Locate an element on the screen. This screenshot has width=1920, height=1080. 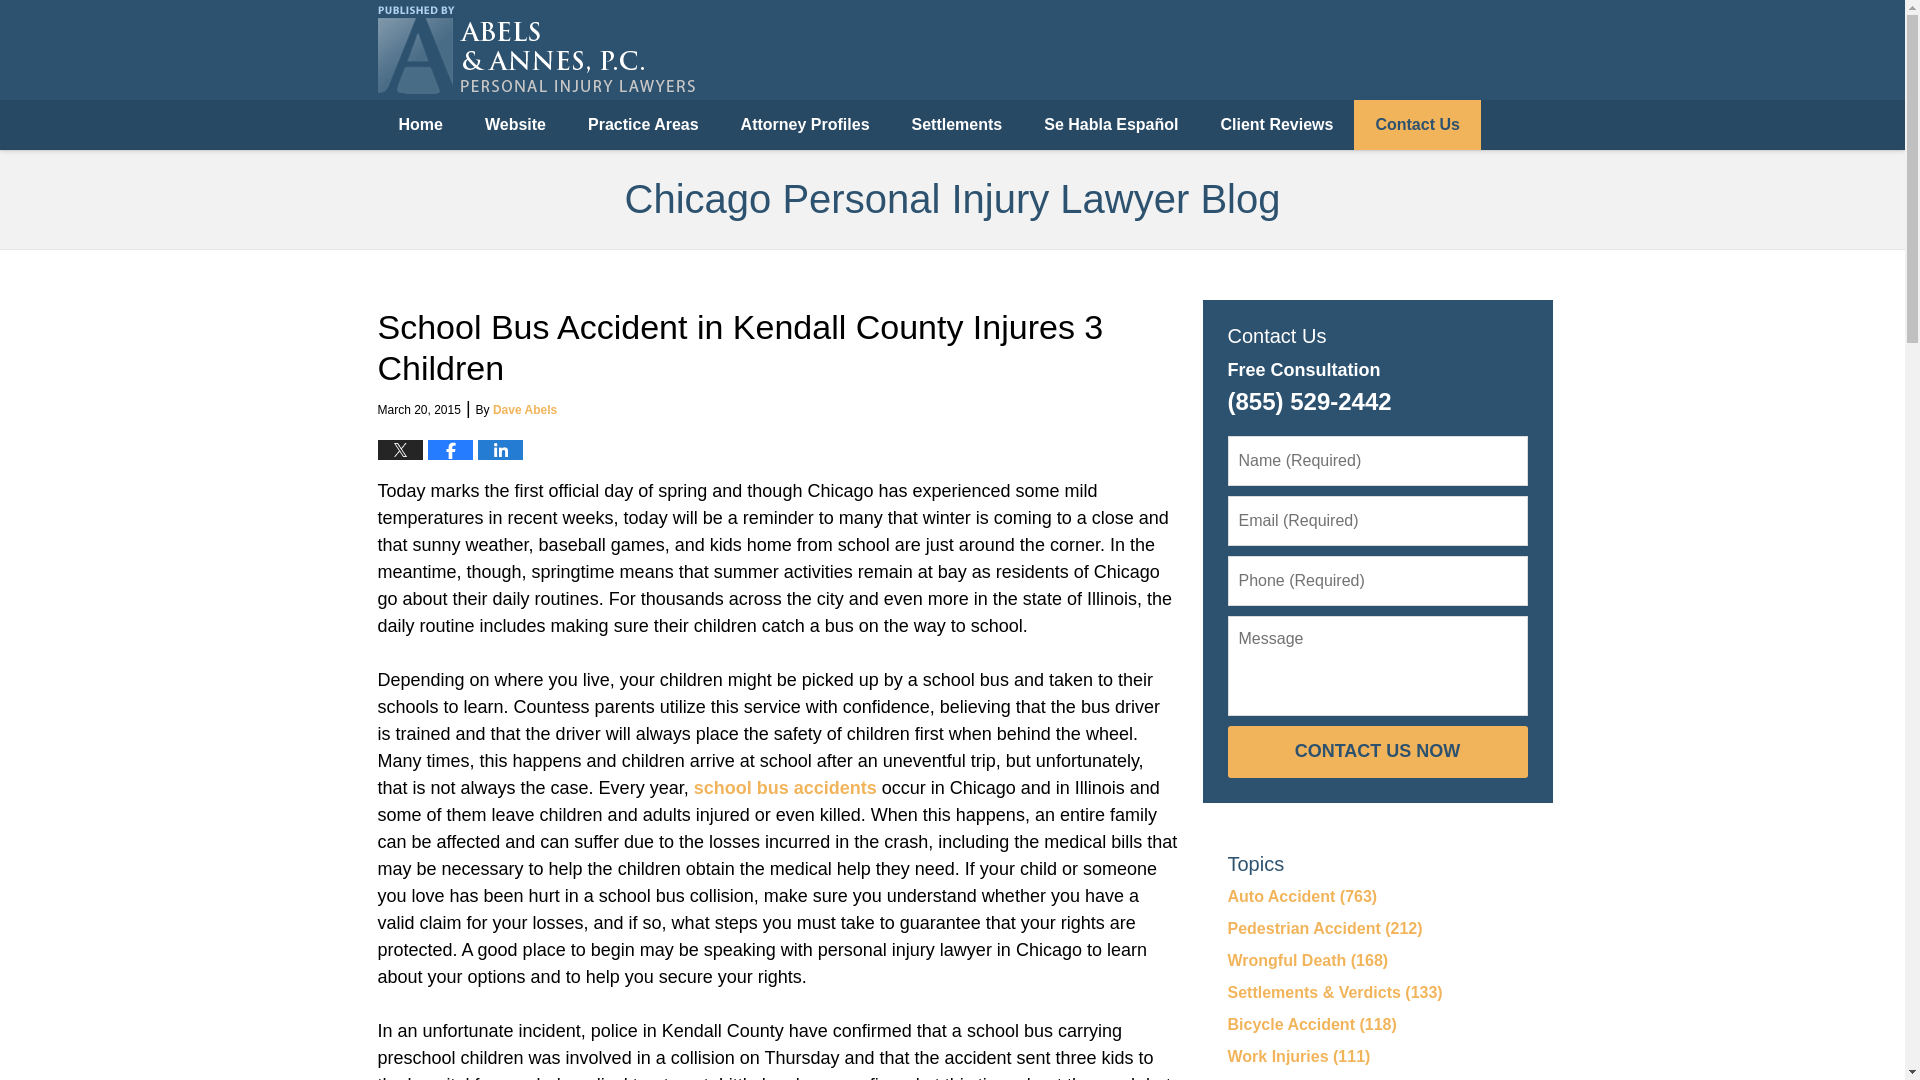
Chicago Personal Injury Lawyer Blog is located at coordinates (536, 50).